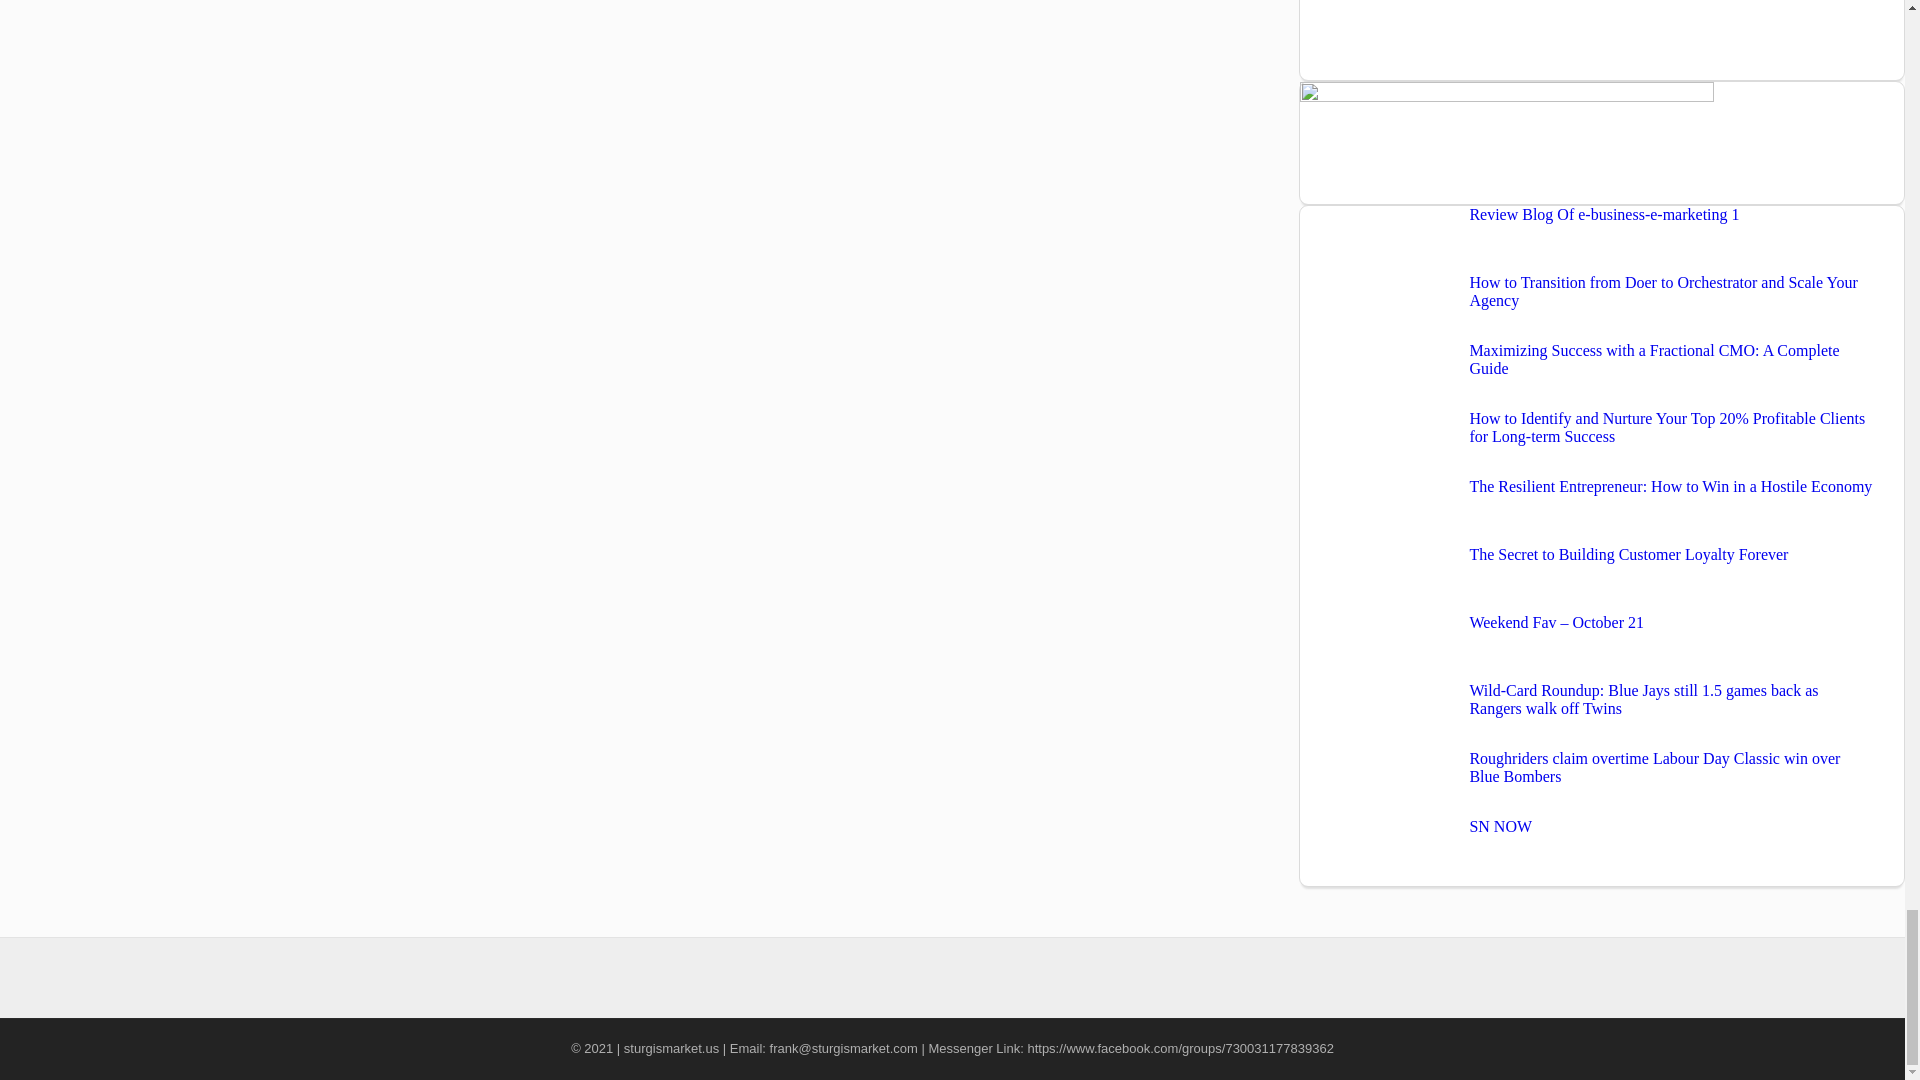 Image resolution: width=1920 pixels, height=1080 pixels. Describe the element at coordinates (1604, 214) in the screenshot. I see `Review Blog Of e-business-e-marketing 1` at that location.